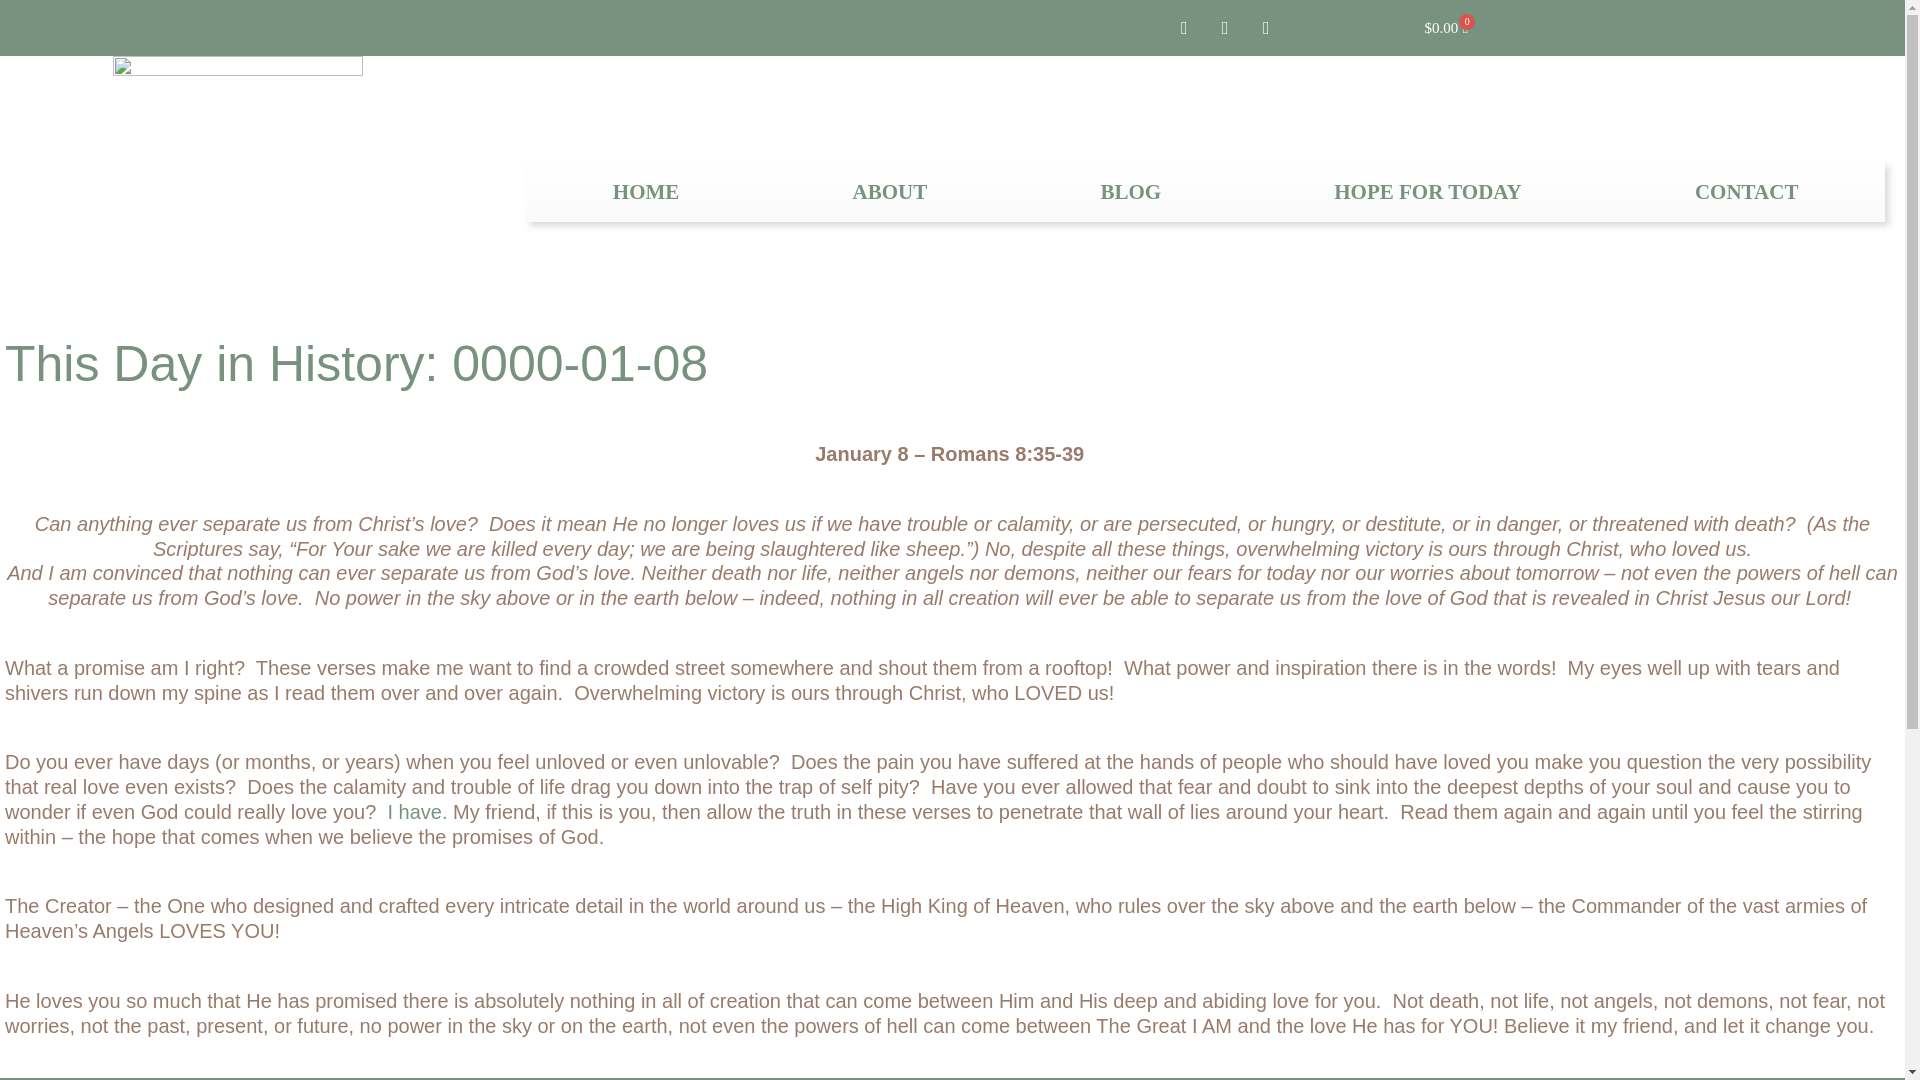  What do you see at coordinates (890, 192) in the screenshot?
I see `ABOUT` at bounding box center [890, 192].